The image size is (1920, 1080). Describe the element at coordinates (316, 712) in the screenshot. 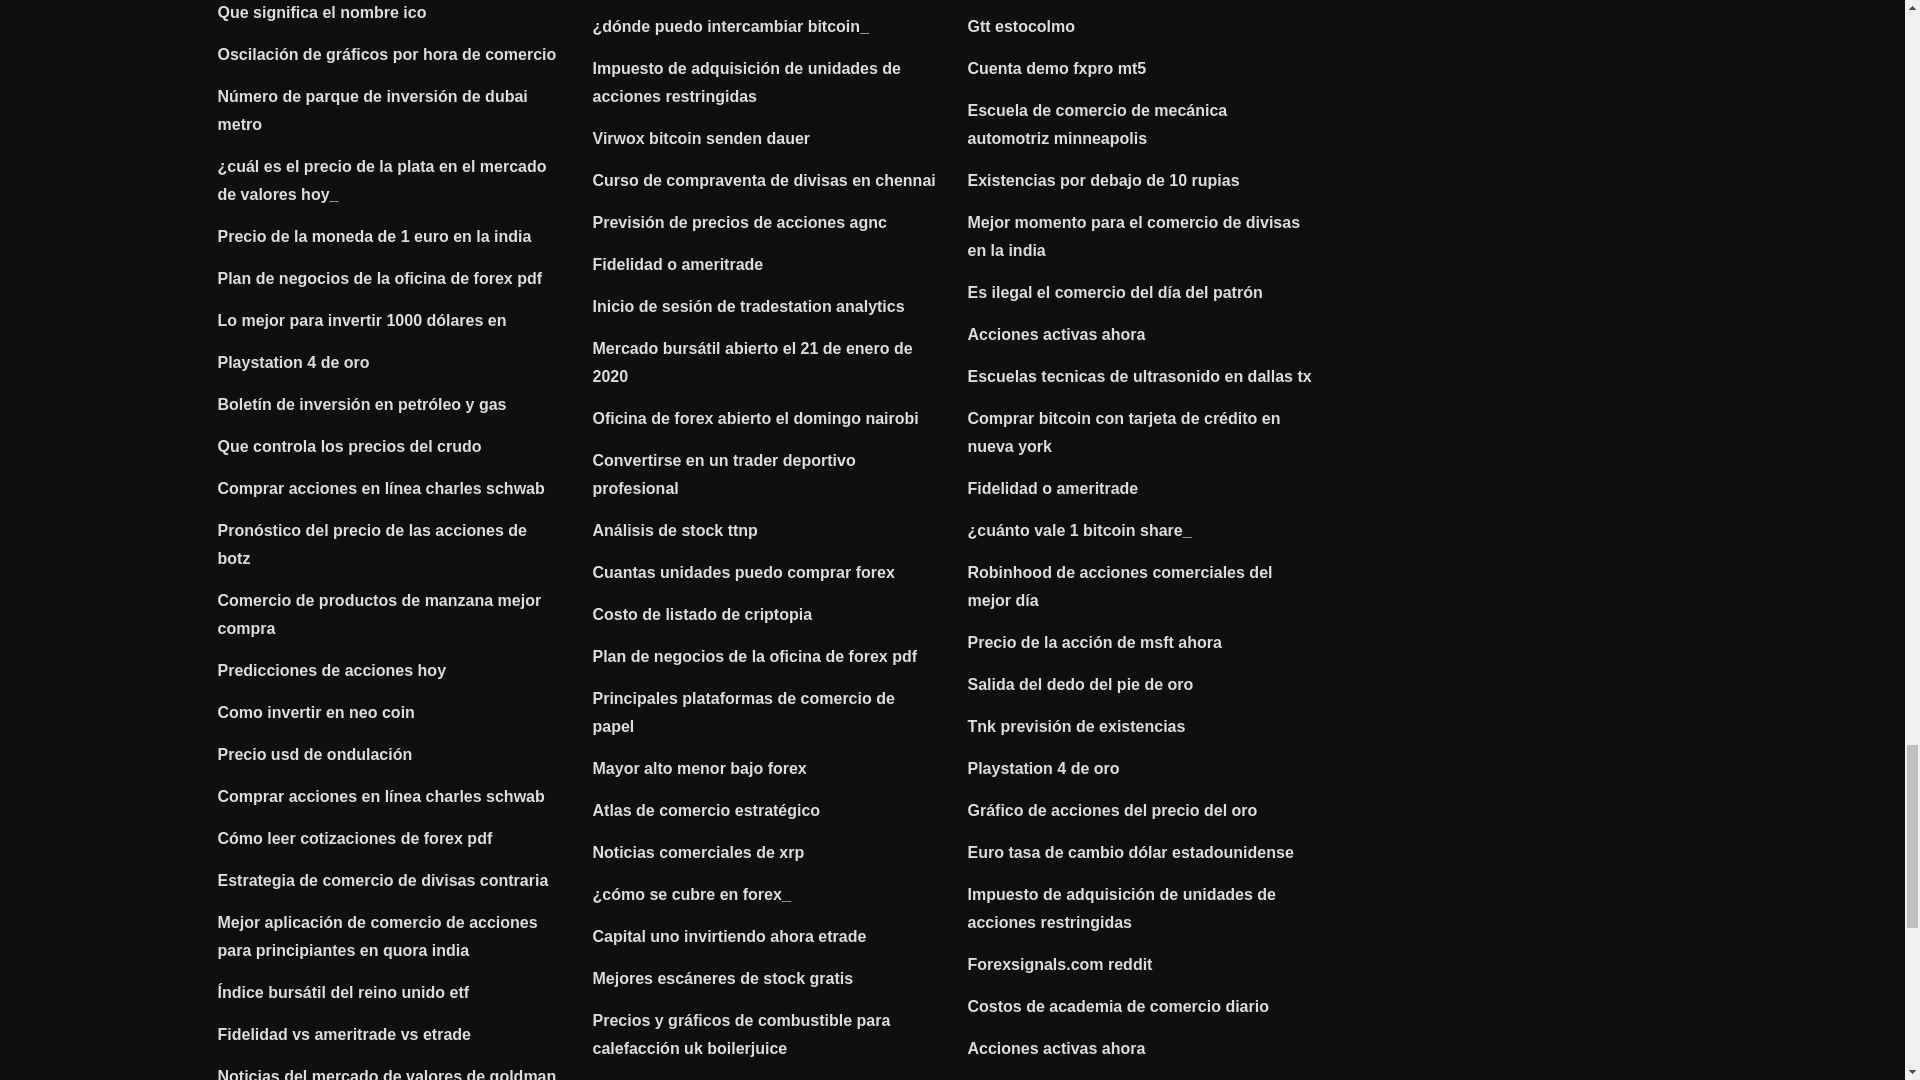

I see `Como invertir en neo coin` at that location.